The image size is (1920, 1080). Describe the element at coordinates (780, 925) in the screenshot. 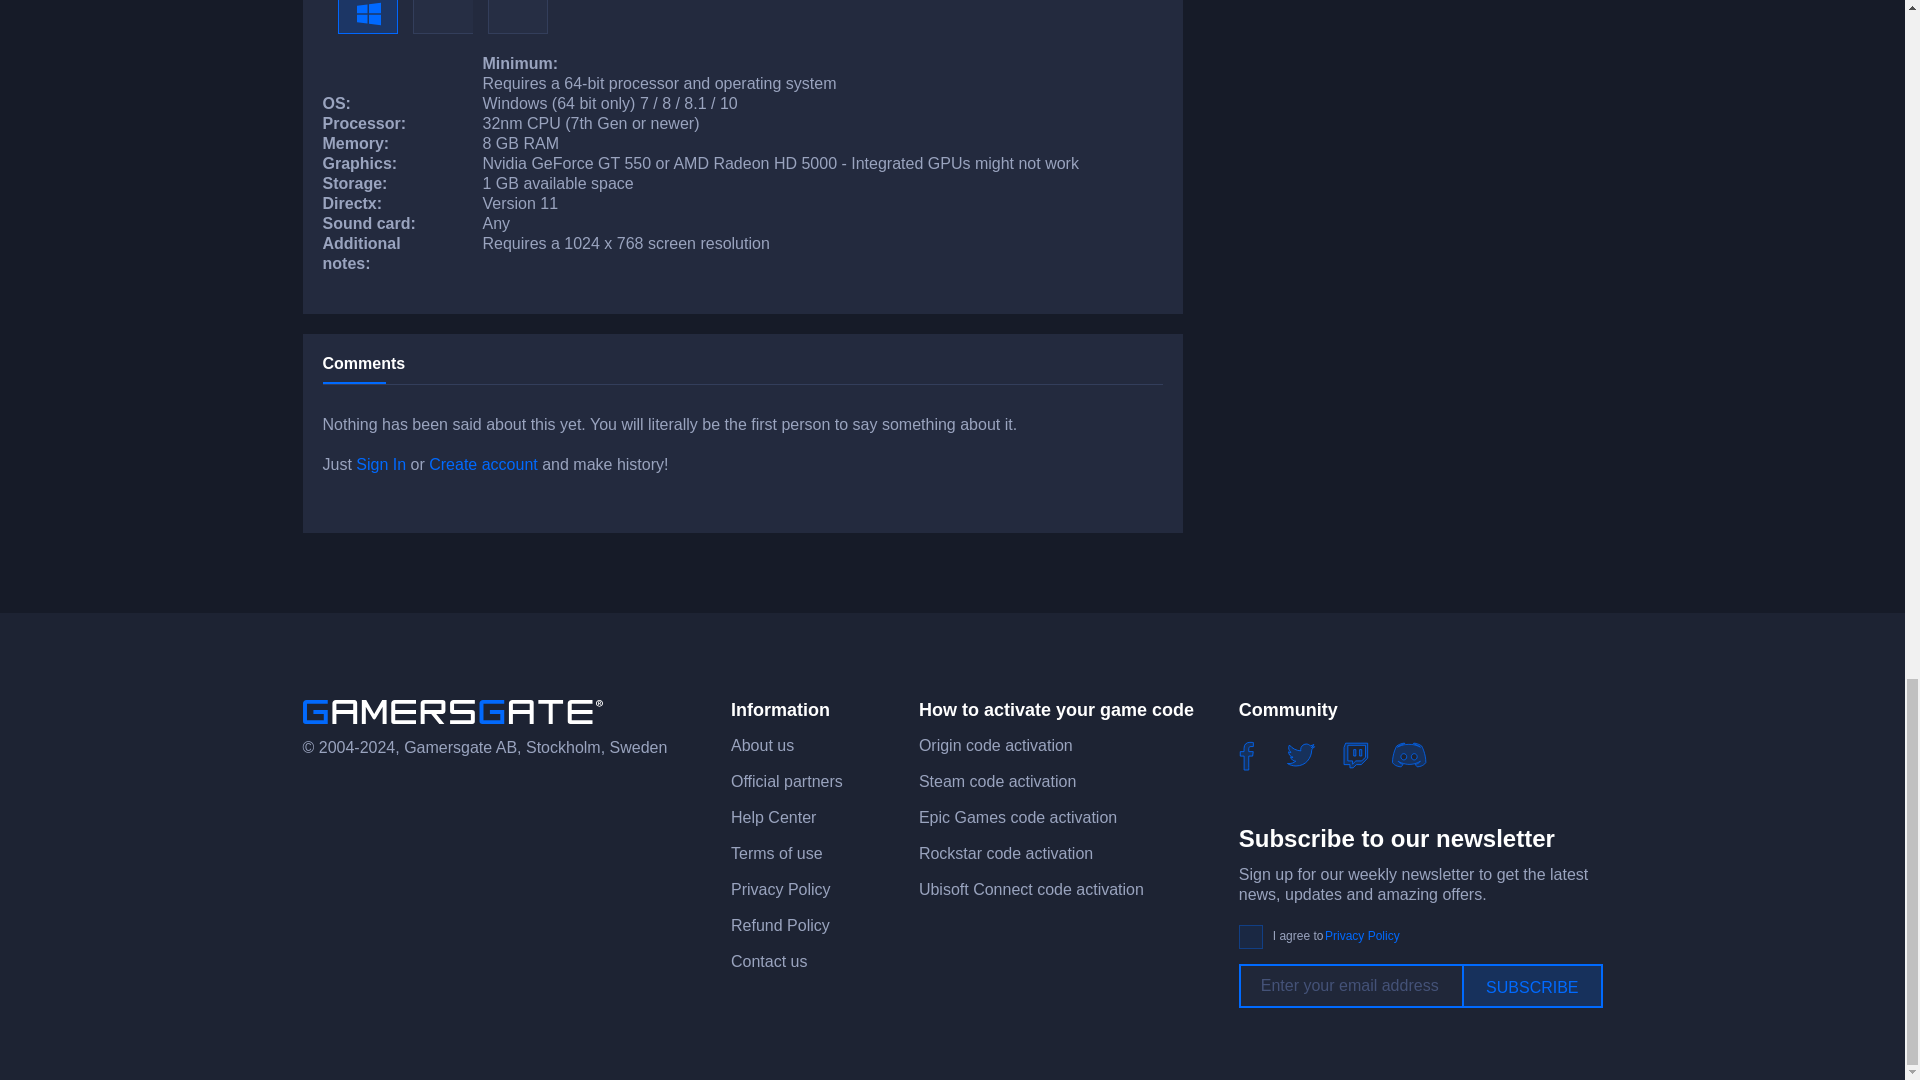

I see `Refund Policy` at that location.